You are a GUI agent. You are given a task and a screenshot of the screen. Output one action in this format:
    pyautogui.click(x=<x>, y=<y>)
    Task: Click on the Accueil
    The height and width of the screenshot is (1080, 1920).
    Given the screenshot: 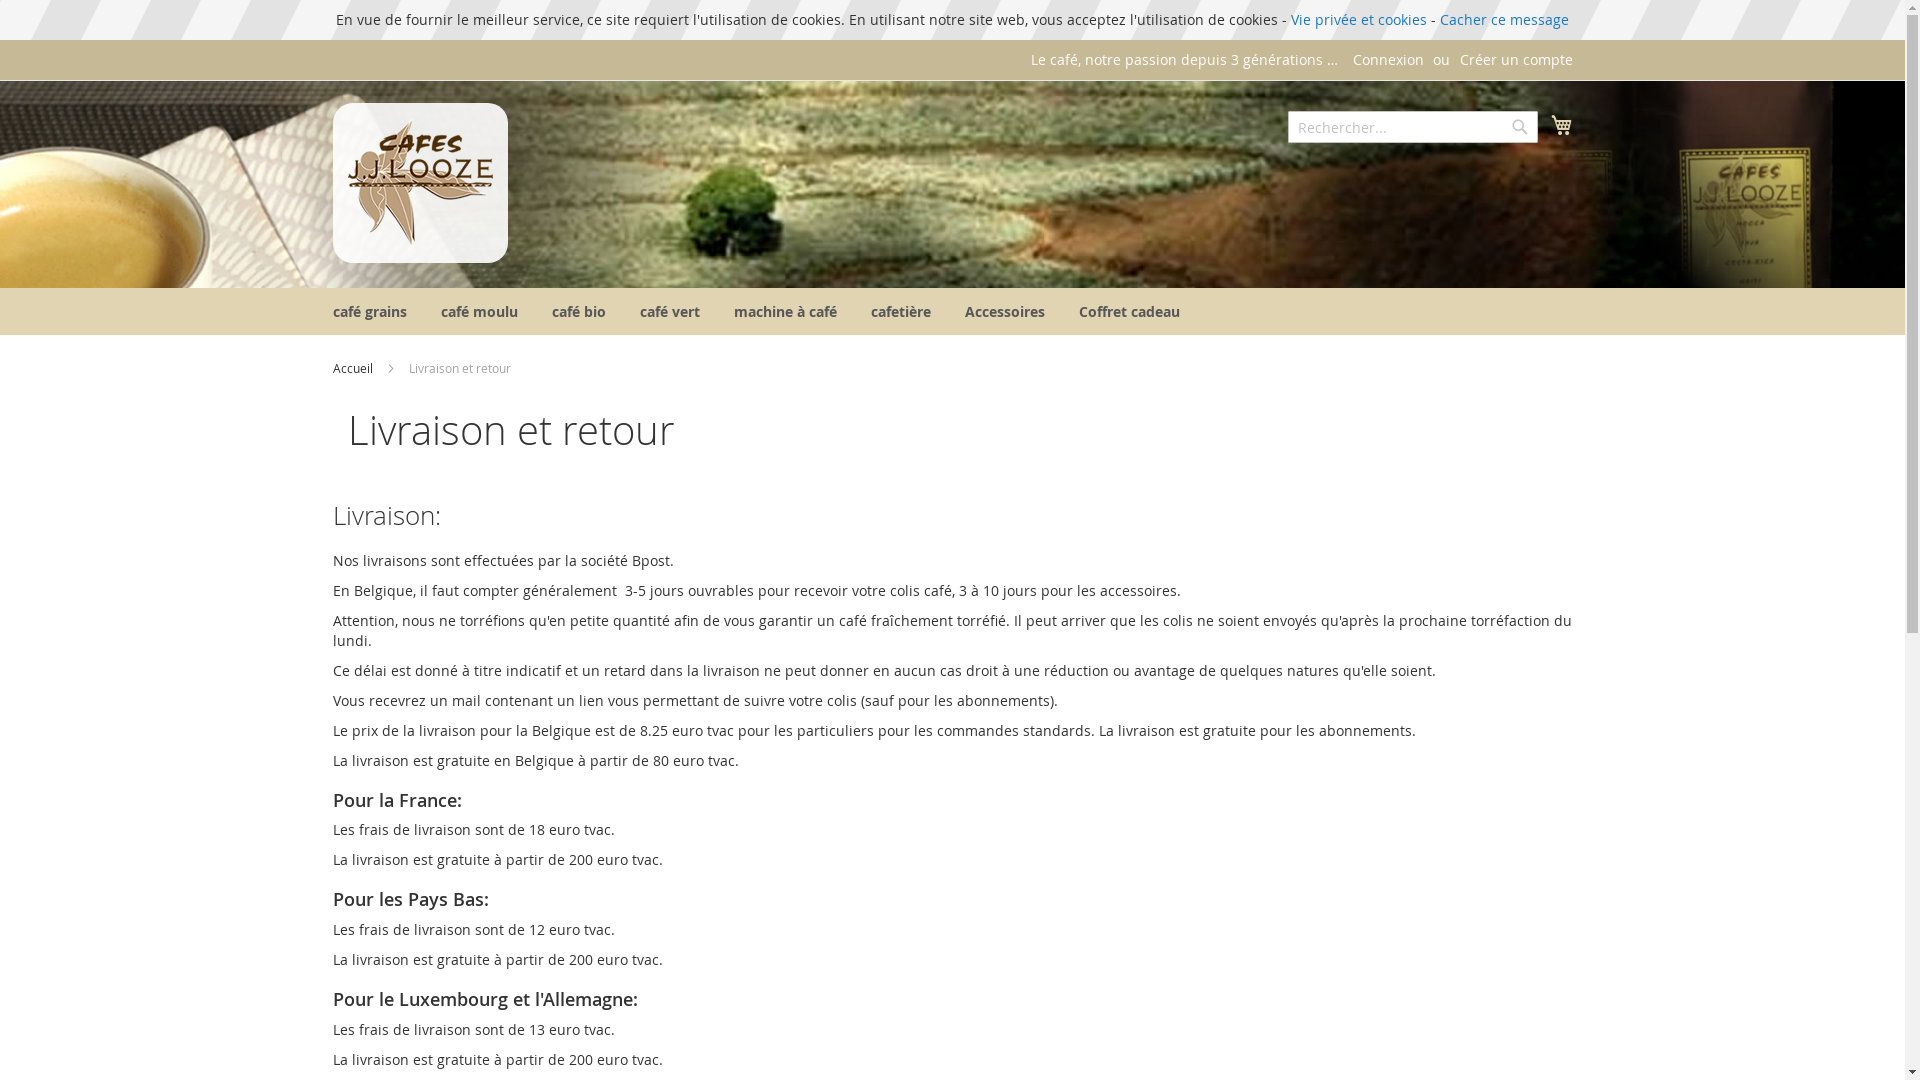 What is the action you would take?
    pyautogui.click(x=354, y=368)
    